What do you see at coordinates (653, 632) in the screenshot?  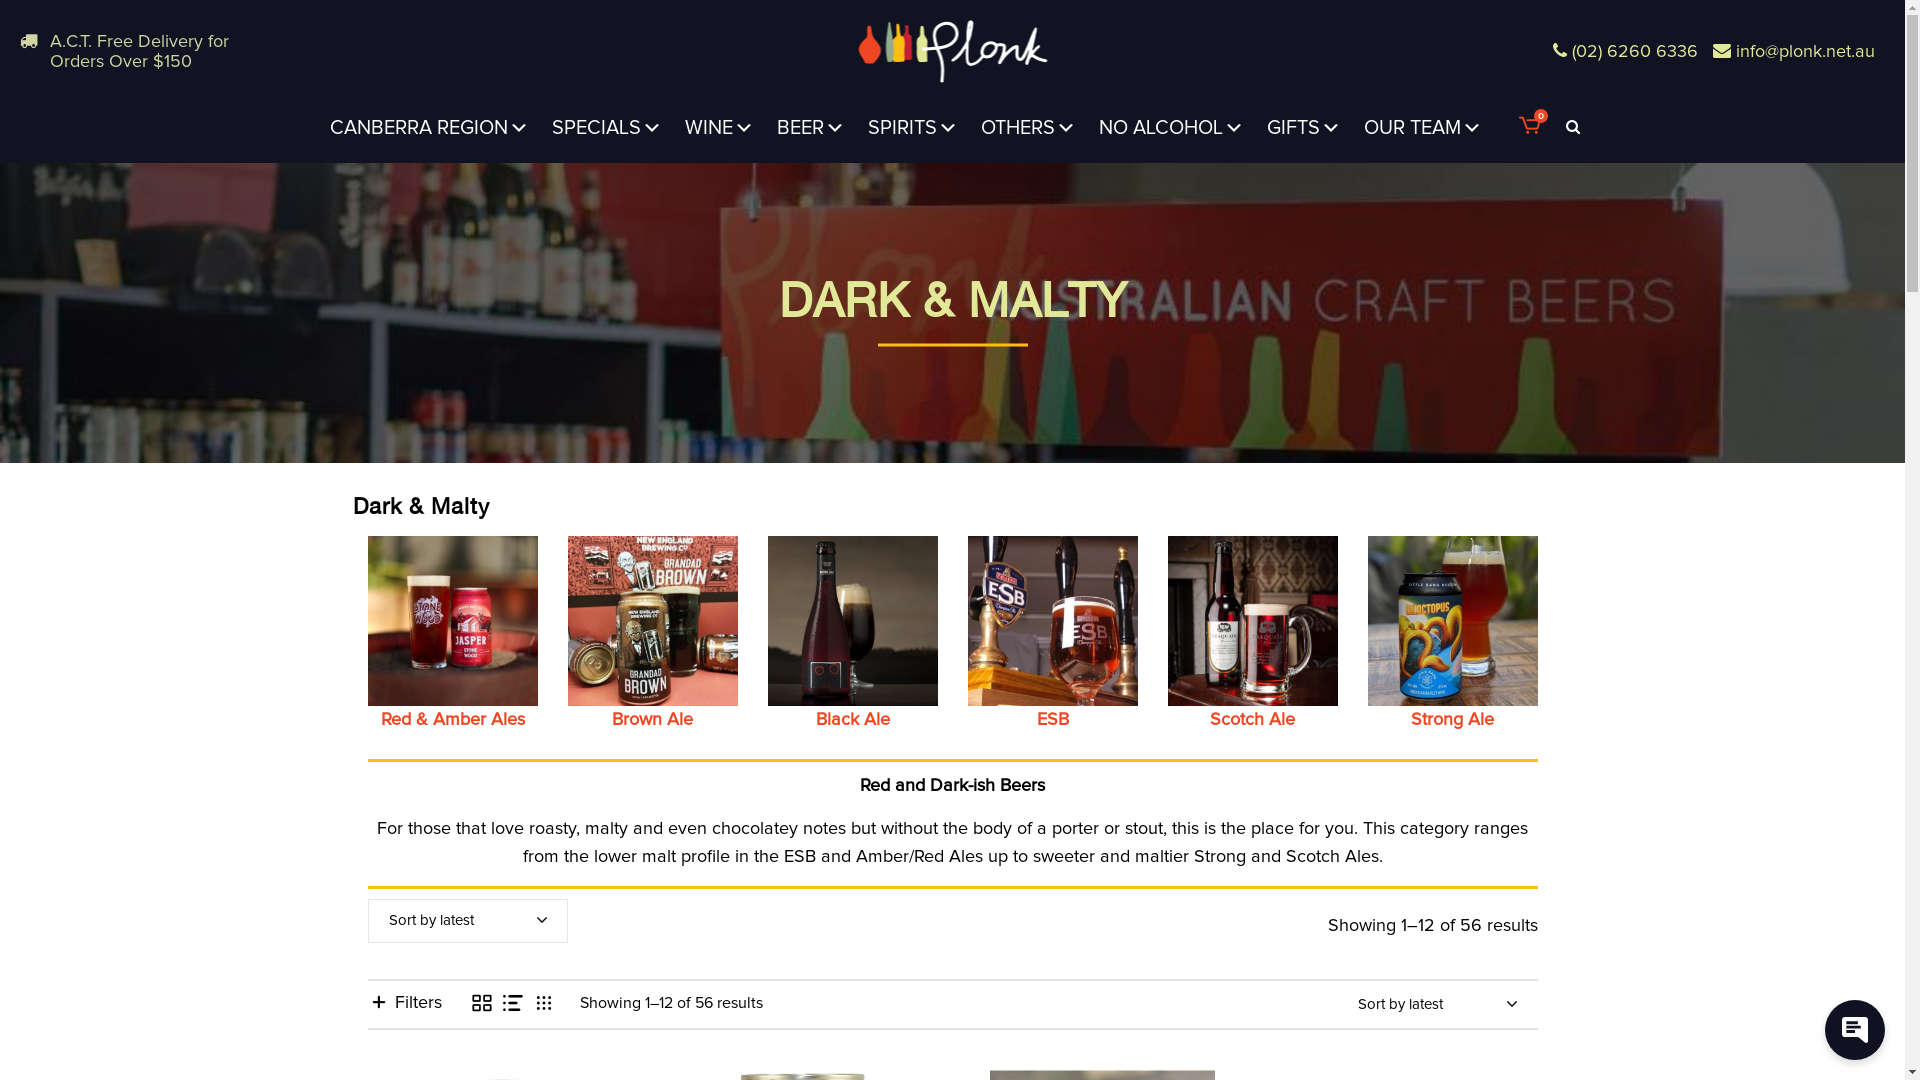 I see `Brown Ale` at bounding box center [653, 632].